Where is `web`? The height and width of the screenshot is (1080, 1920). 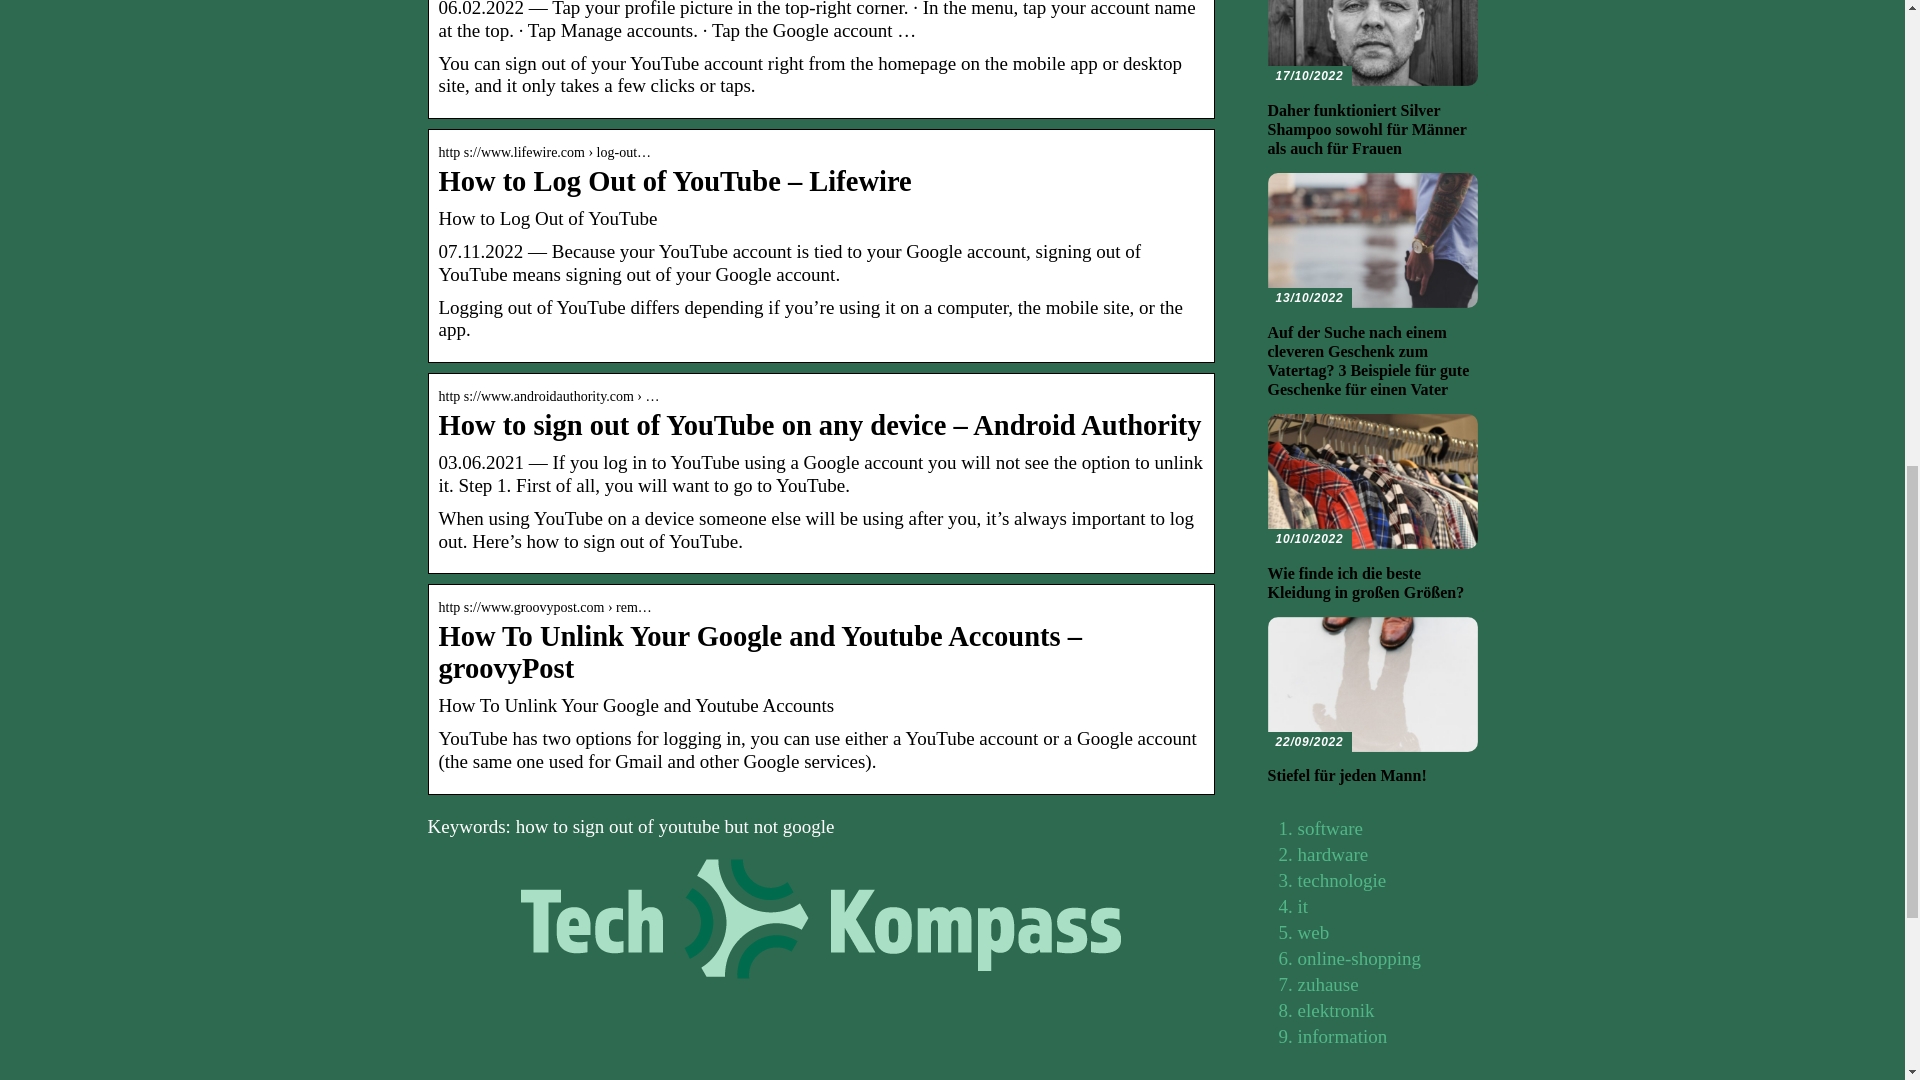
web is located at coordinates (1314, 932).